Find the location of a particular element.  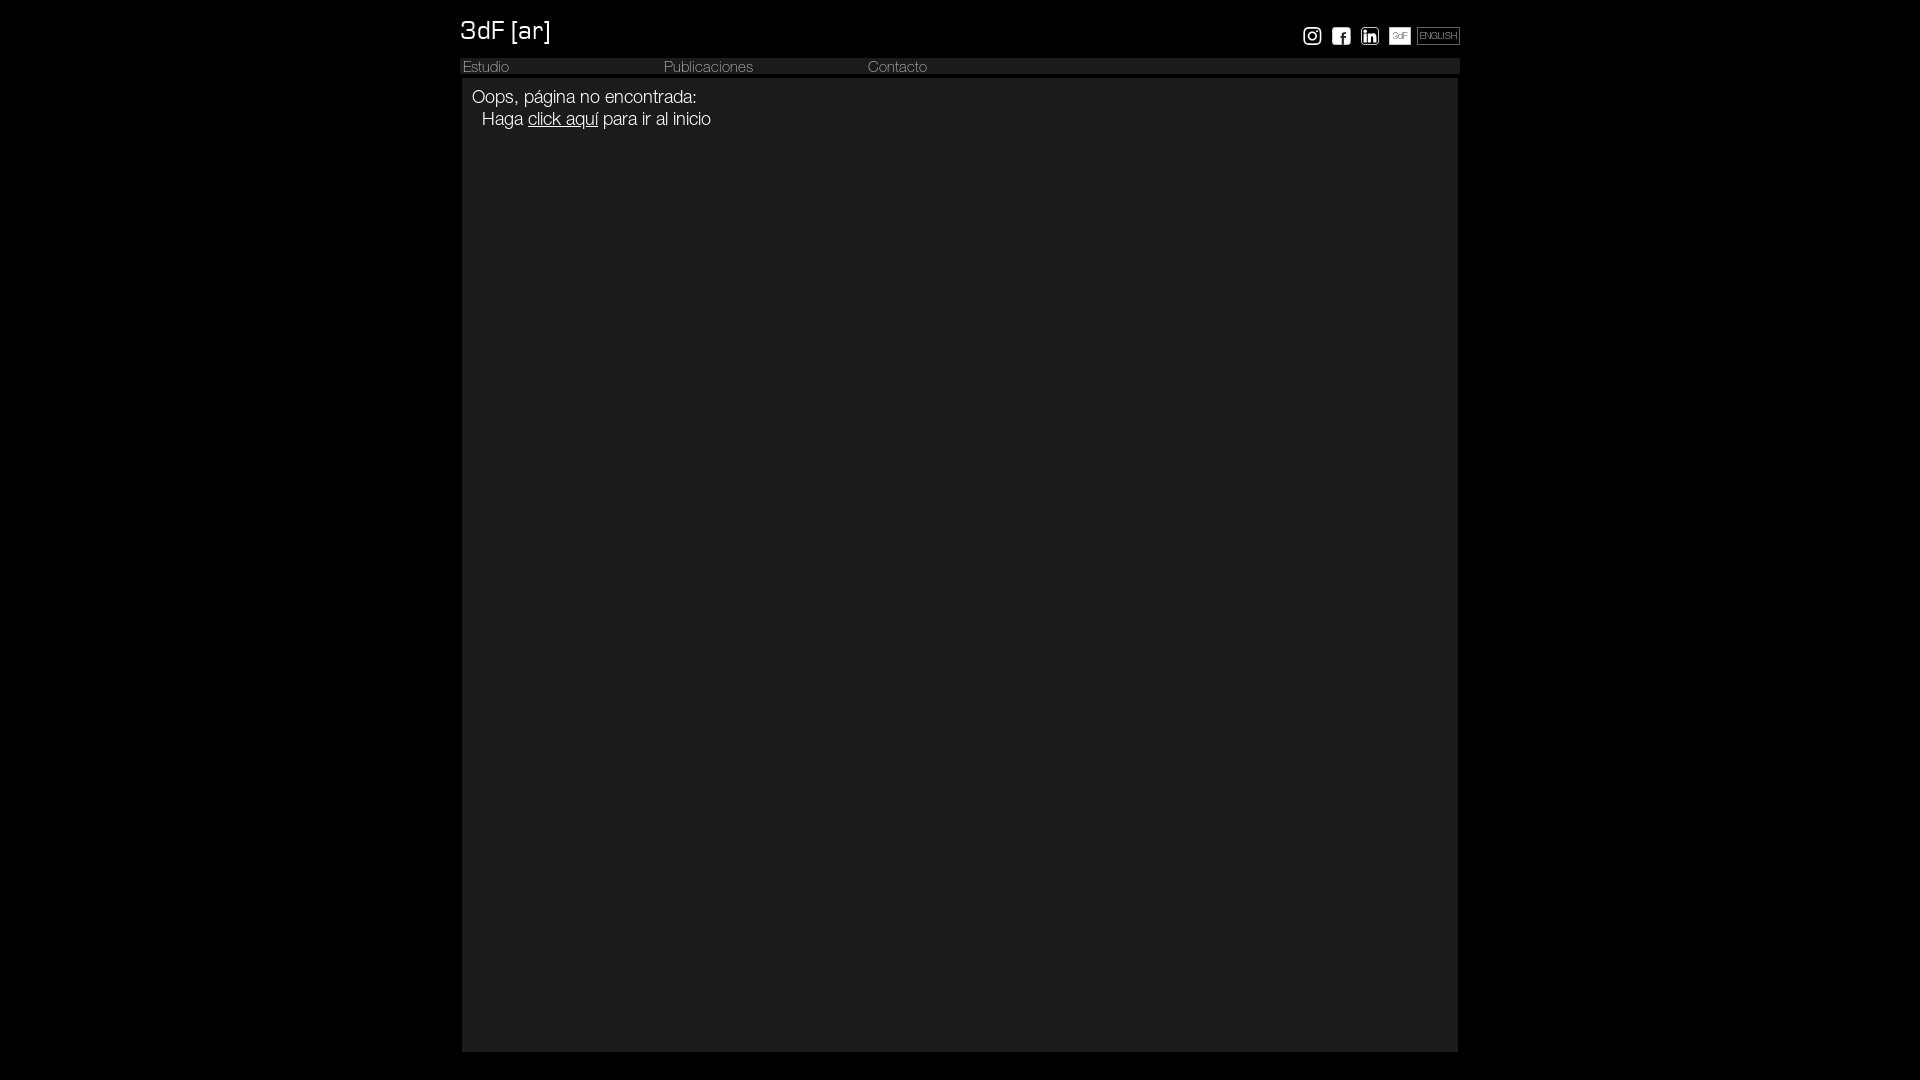

Contacto is located at coordinates (898, 68).